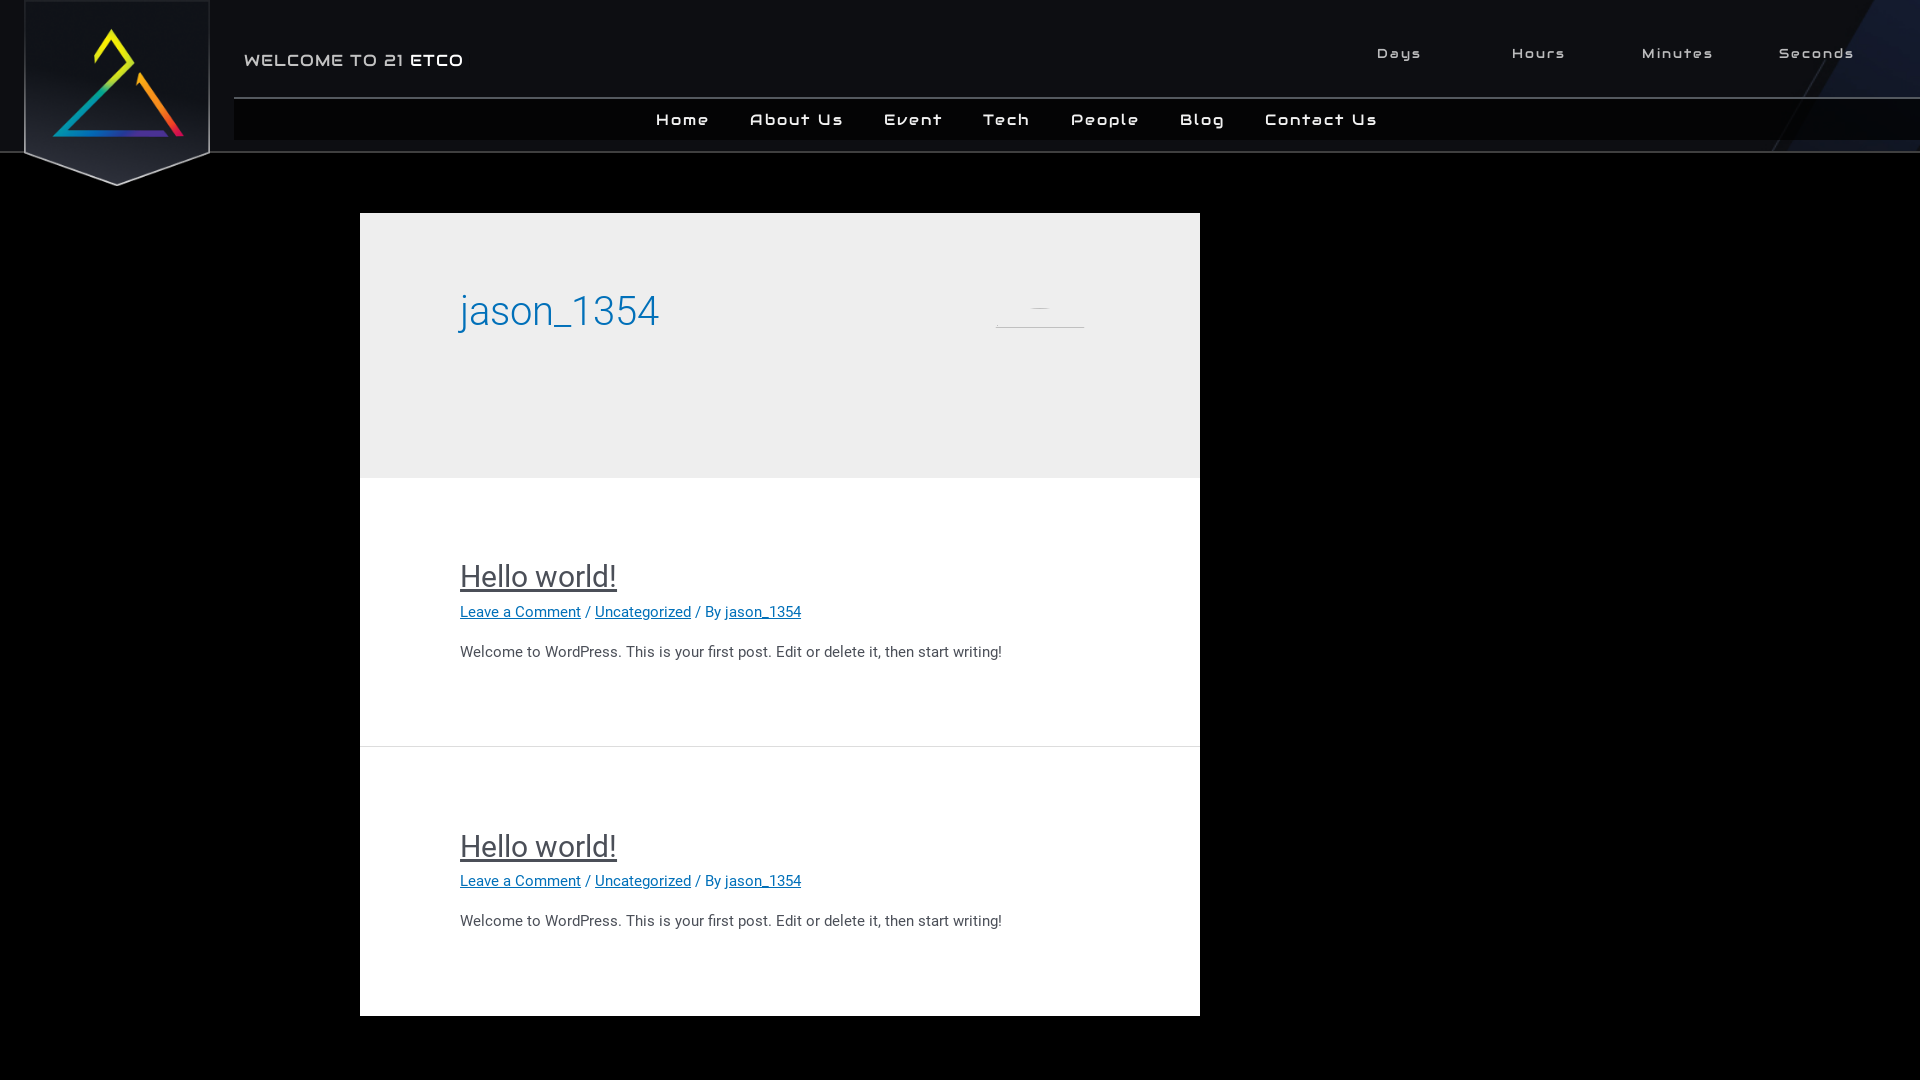 The width and height of the screenshot is (1920, 1080). I want to click on Hello world!, so click(538, 846).